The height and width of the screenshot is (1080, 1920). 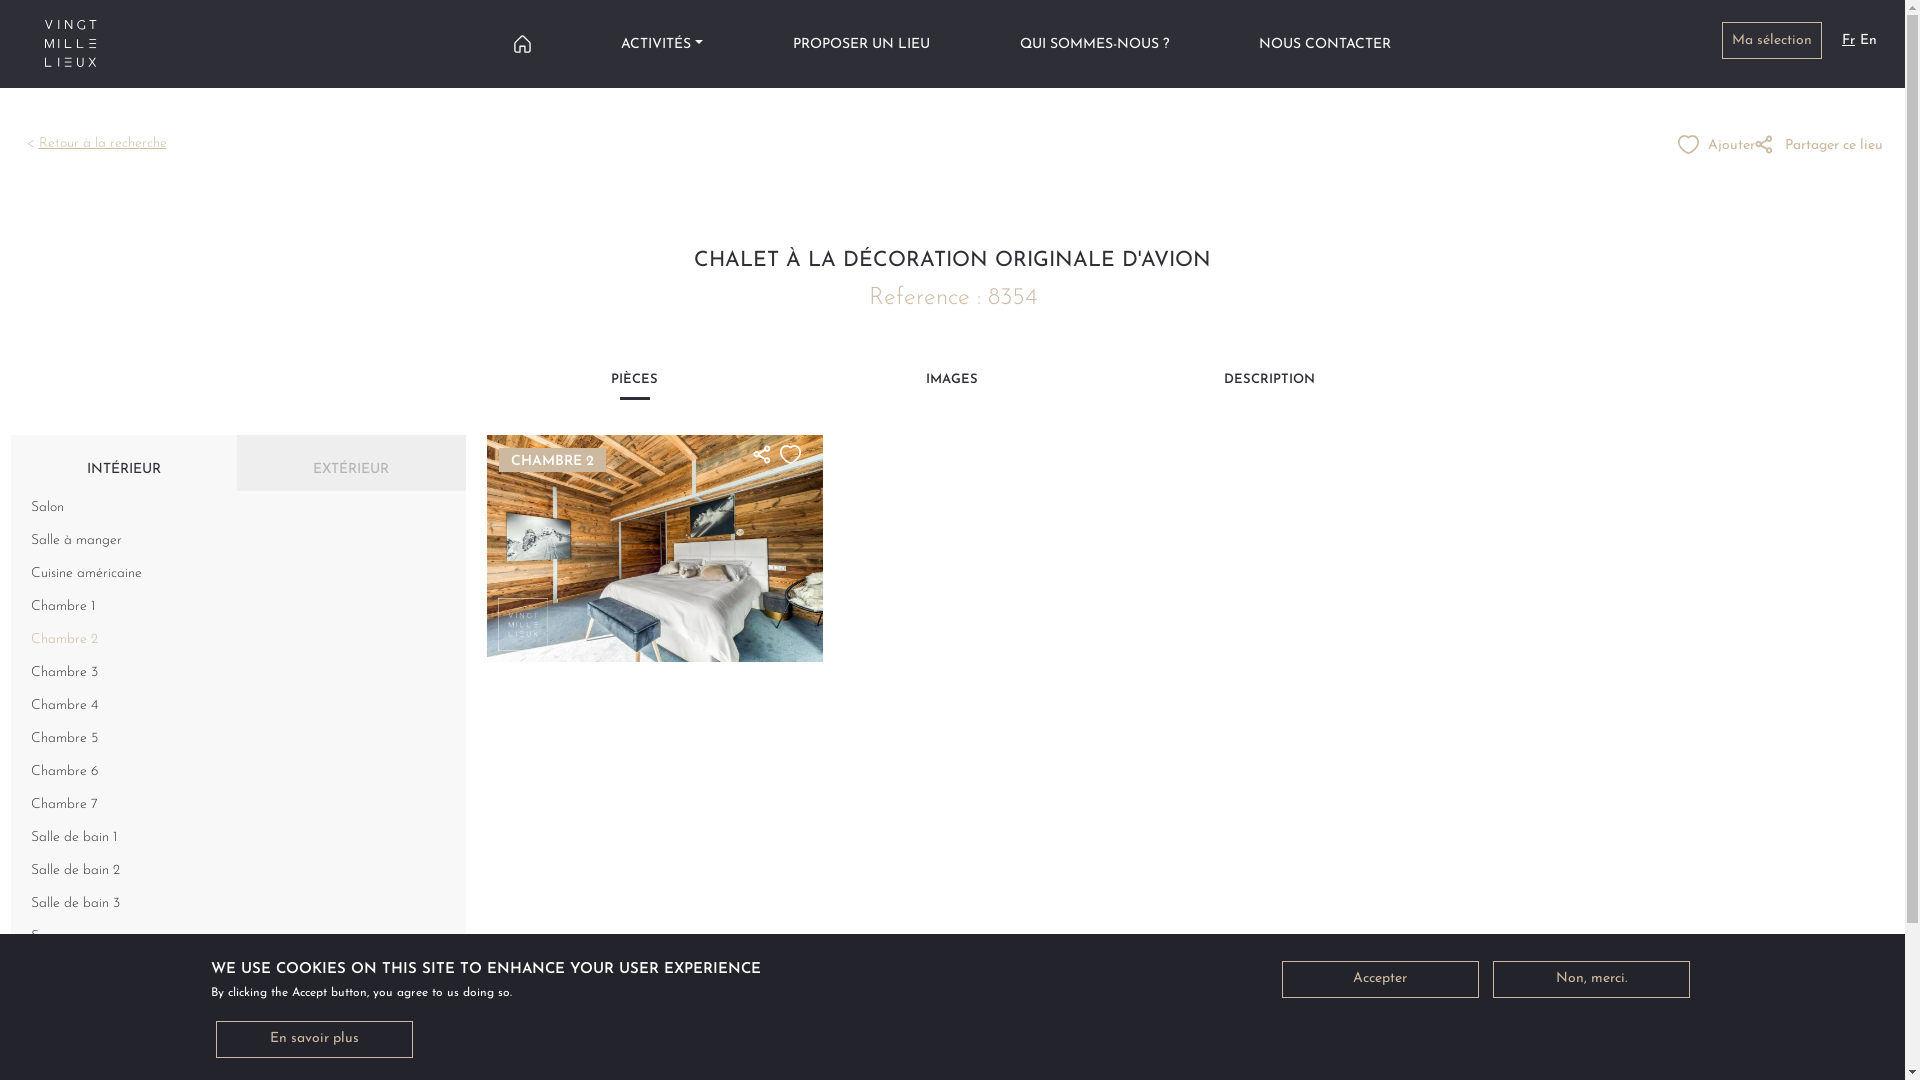 I want to click on Chambre 3, so click(x=238, y=672).